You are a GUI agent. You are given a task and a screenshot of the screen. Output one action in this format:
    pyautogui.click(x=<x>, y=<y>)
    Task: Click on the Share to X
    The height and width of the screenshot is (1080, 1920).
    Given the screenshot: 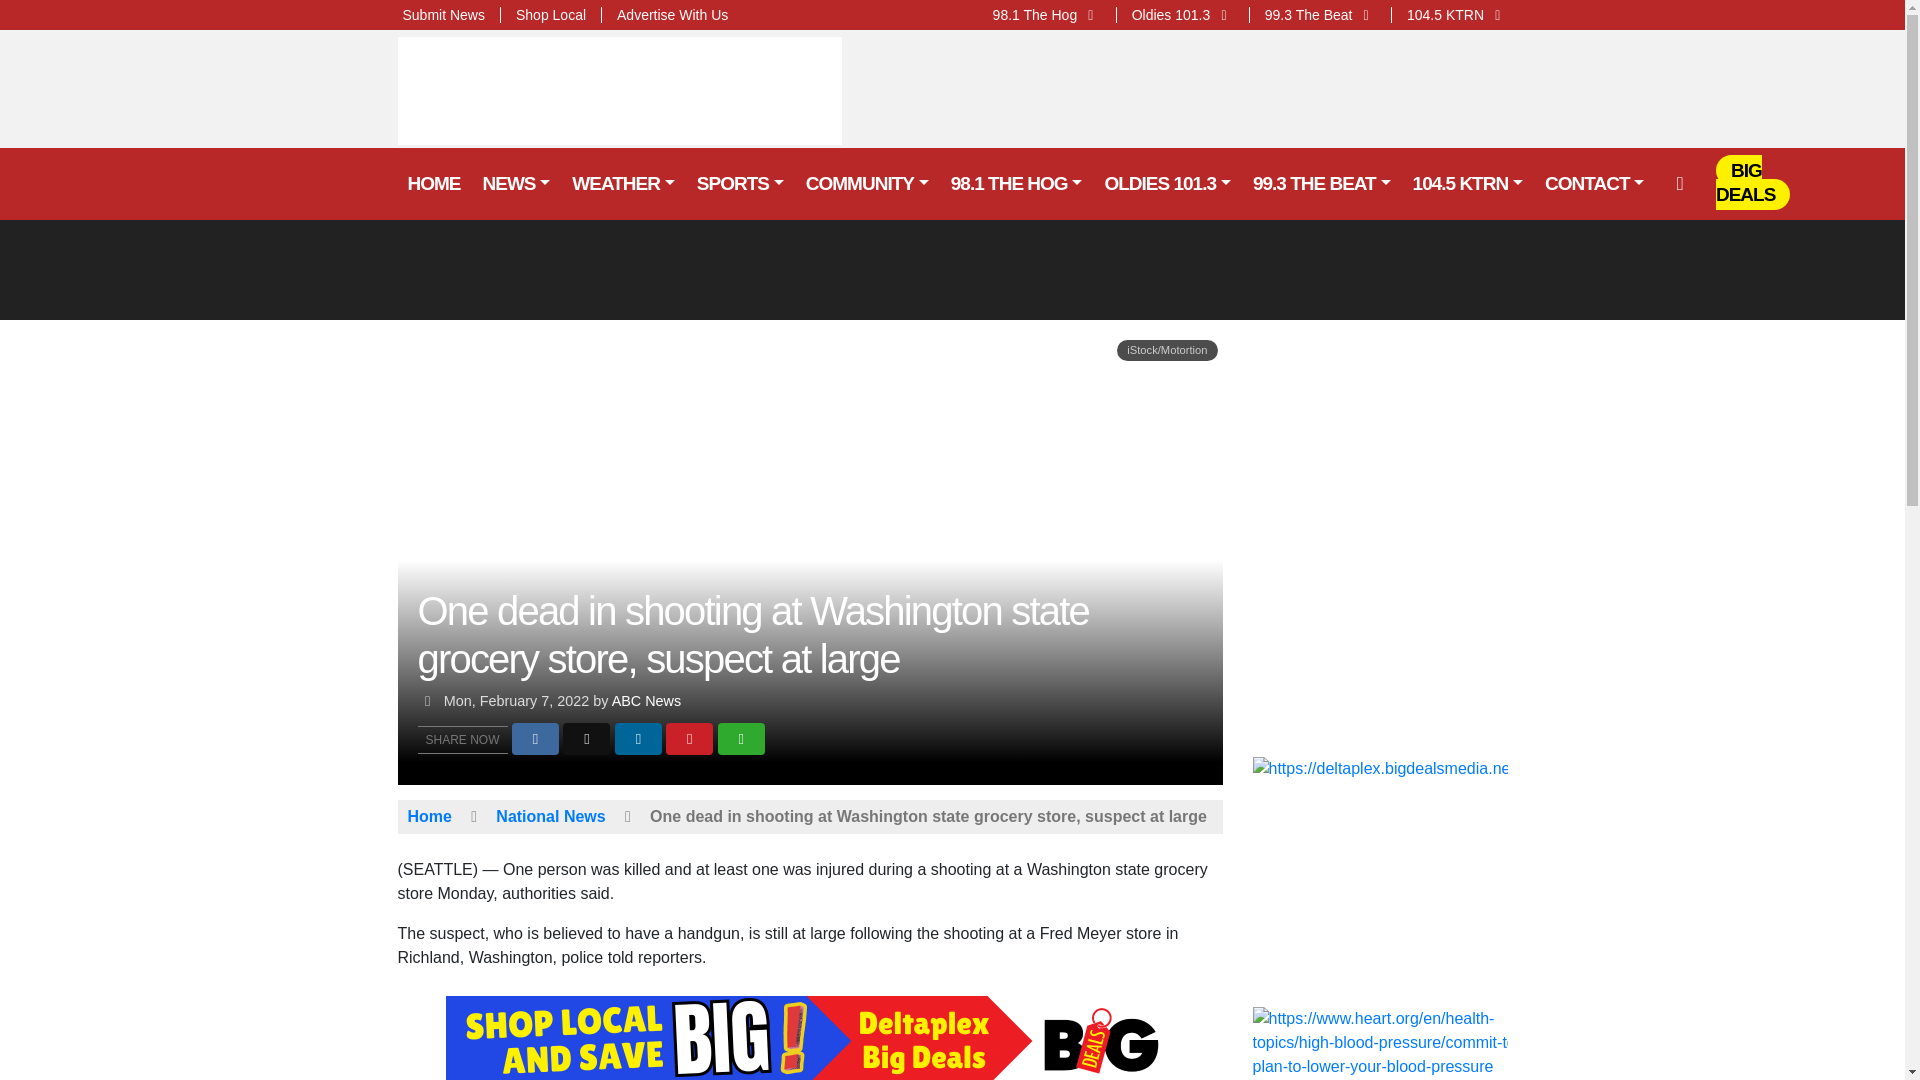 What is the action you would take?
    pyautogui.click(x=586, y=738)
    